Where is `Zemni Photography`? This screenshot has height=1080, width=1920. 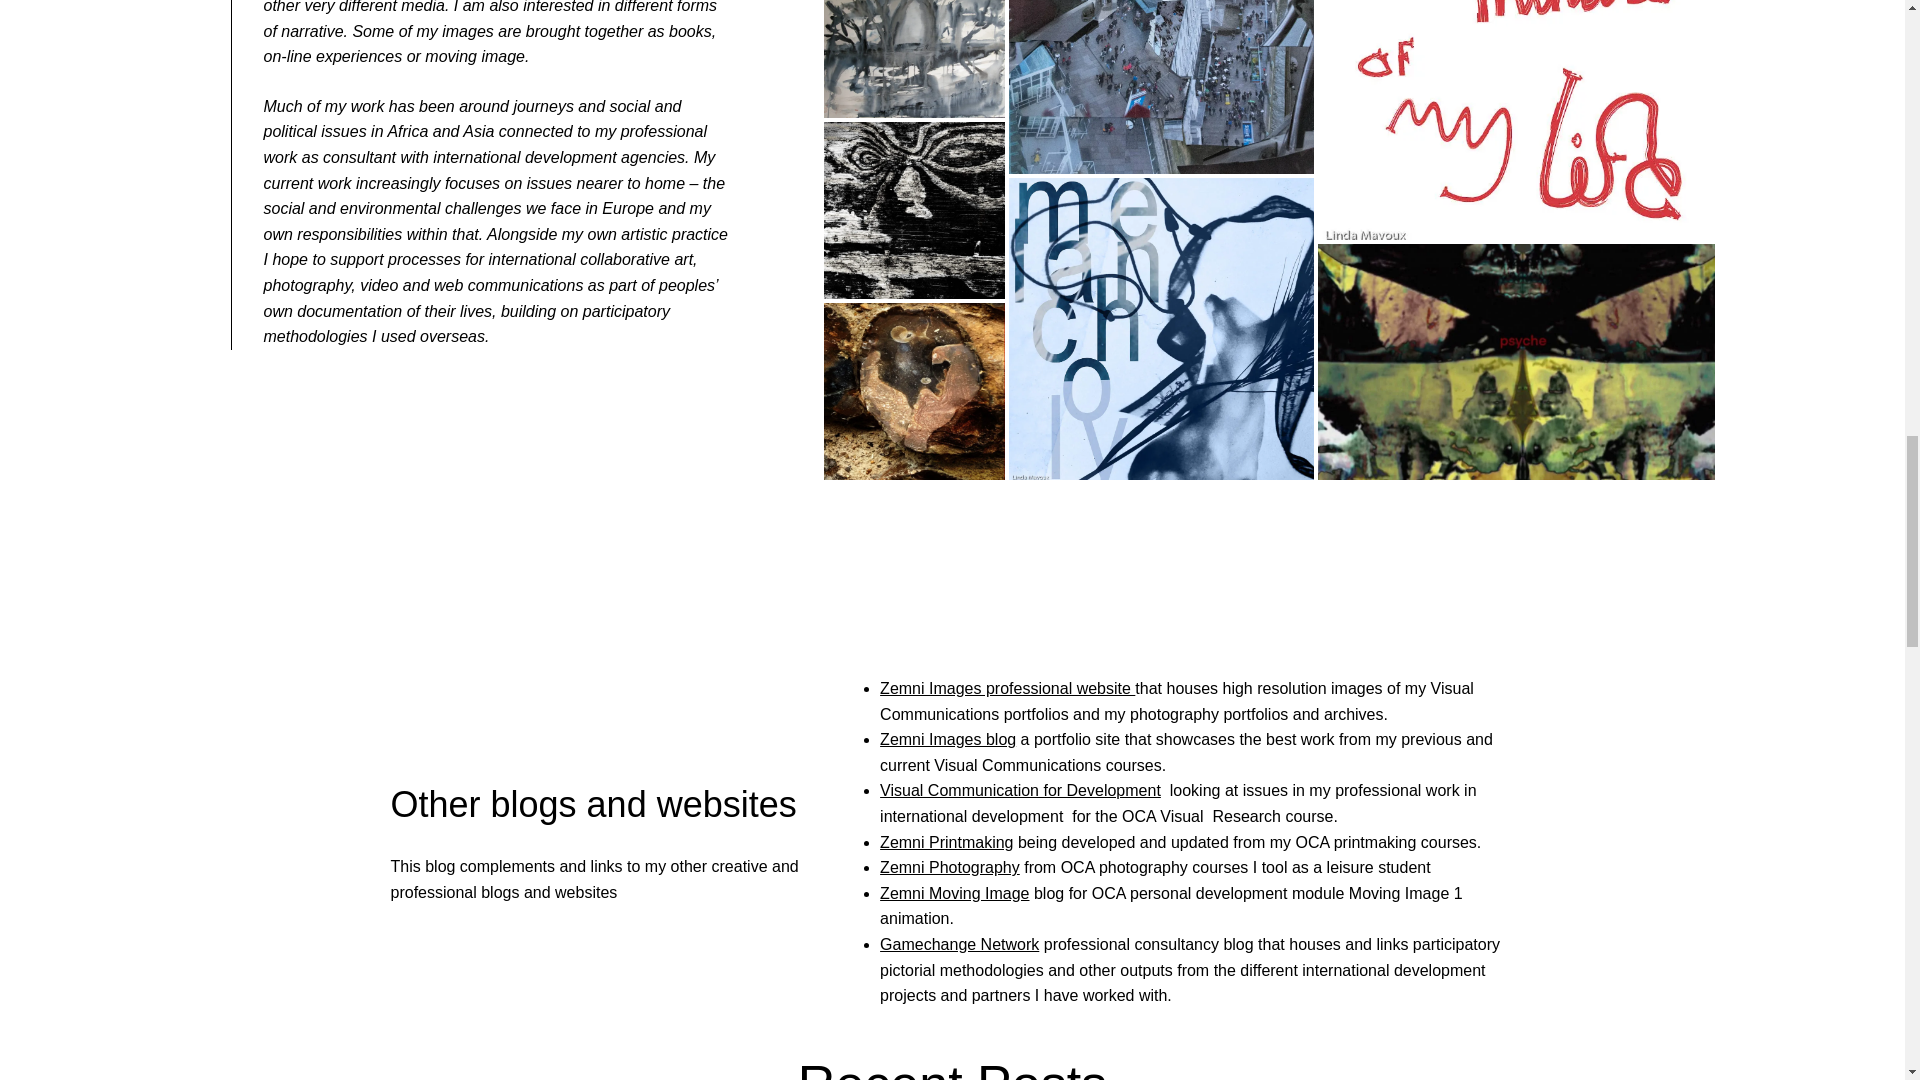
Zemni Photography is located at coordinates (949, 866).